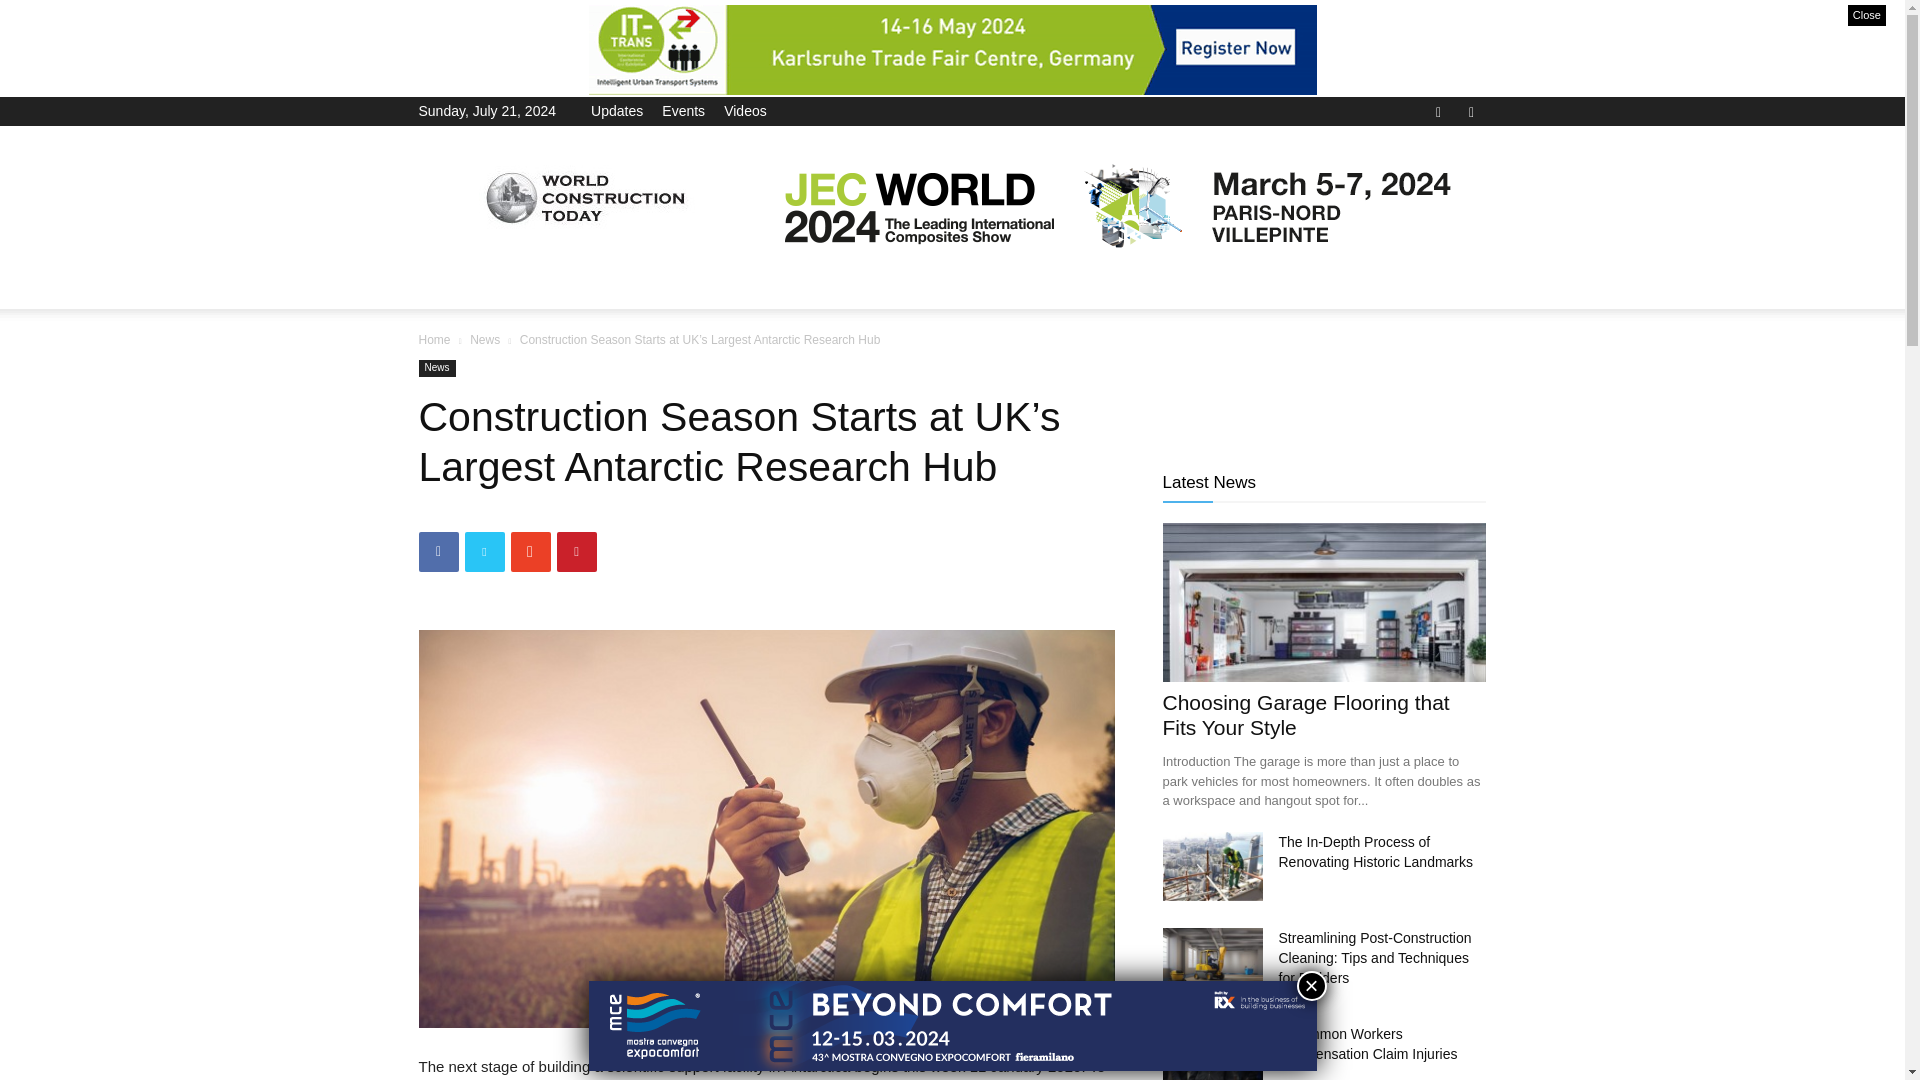  Describe the element at coordinates (683, 109) in the screenshot. I see `Events` at that location.